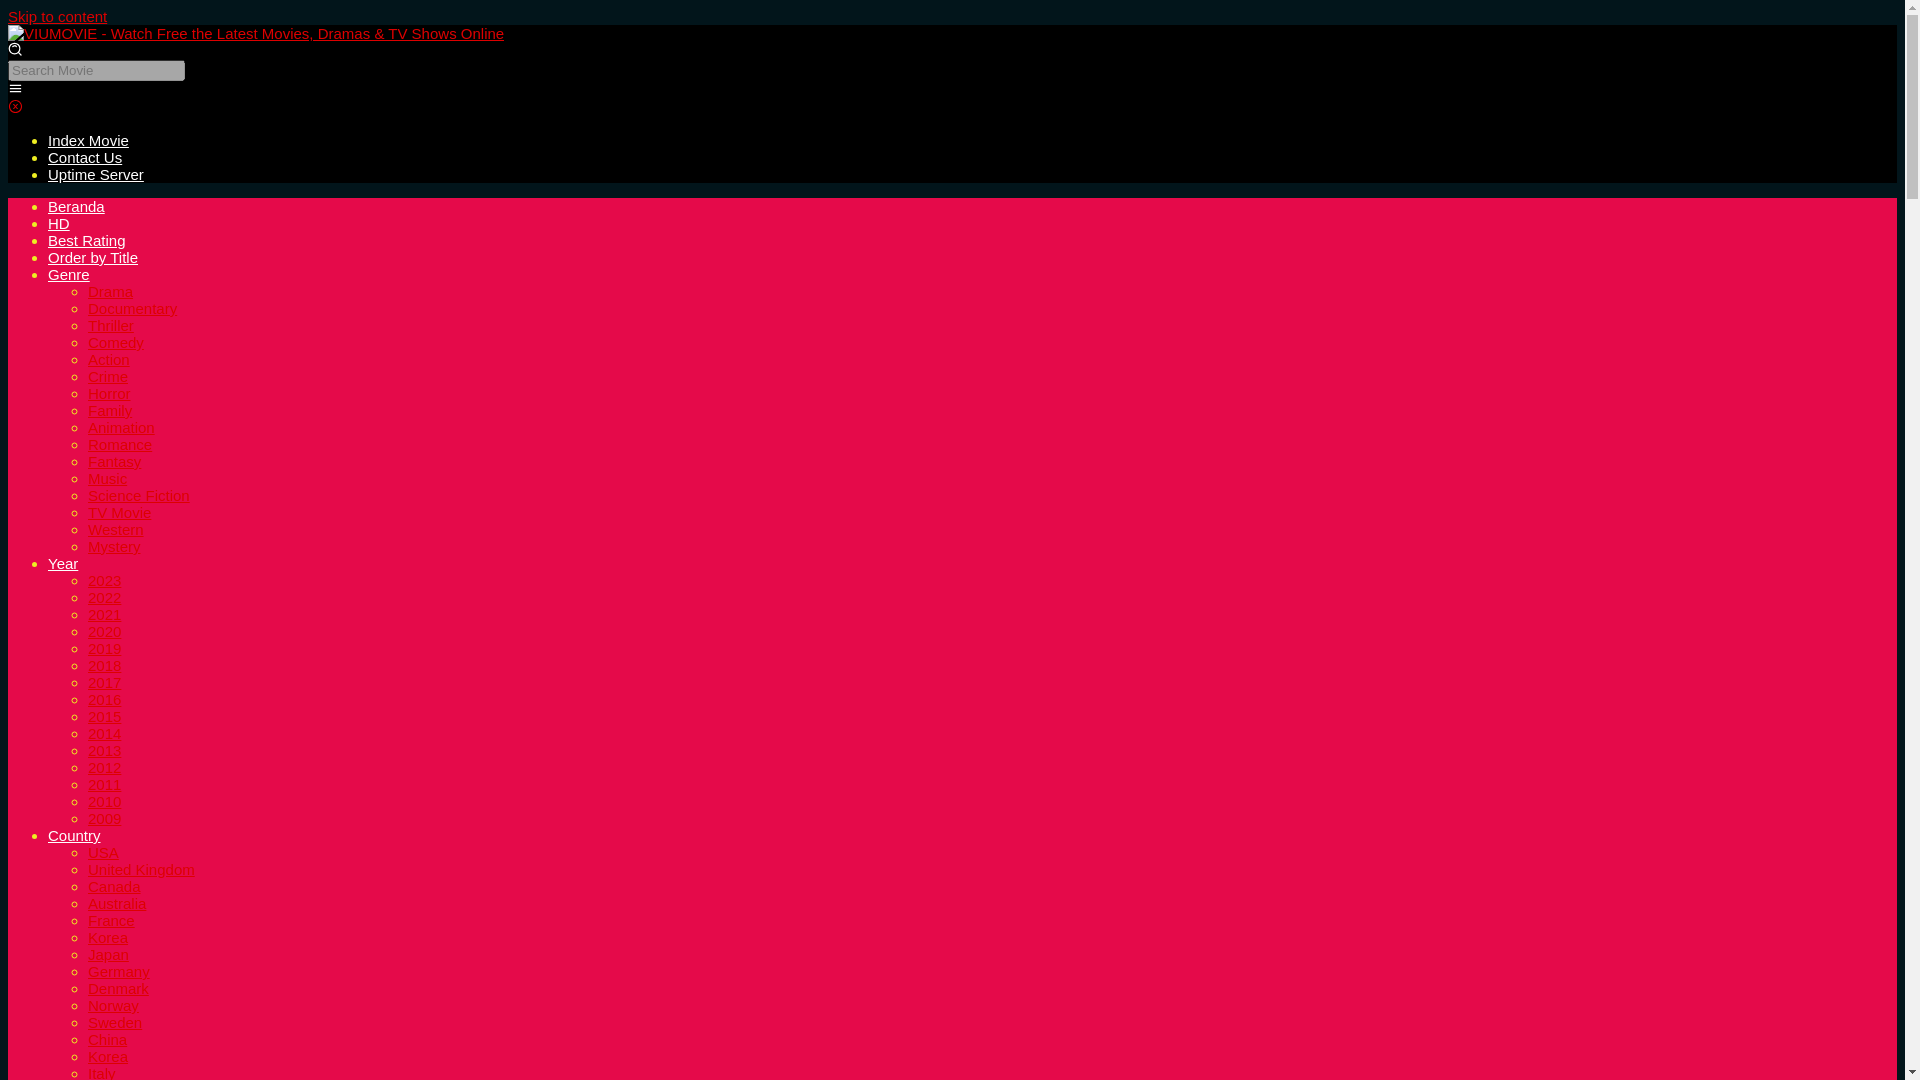 This screenshot has height=1080, width=1920. I want to click on Western, so click(116, 528).